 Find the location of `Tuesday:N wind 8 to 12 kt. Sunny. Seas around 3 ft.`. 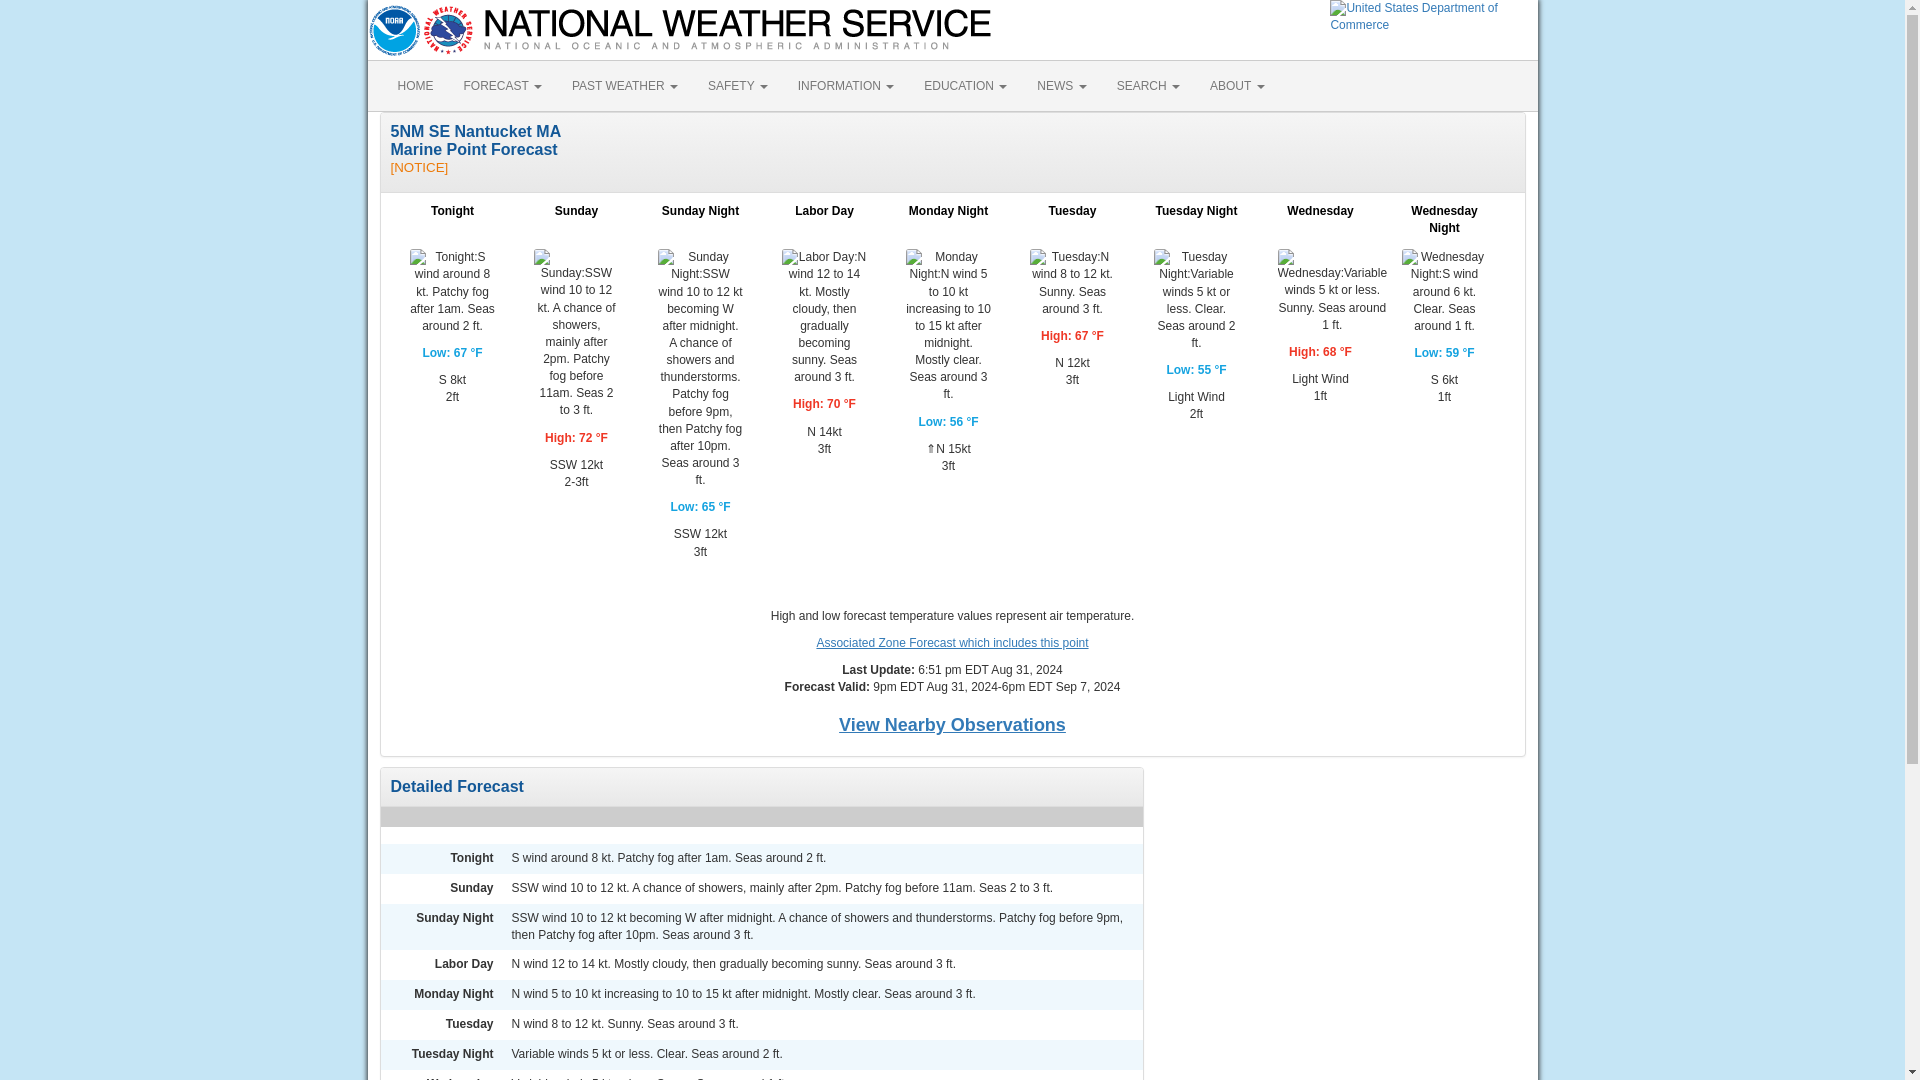

Tuesday:N wind 8 to 12 kt. Sunny. Seas around 3 ft. is located at coordinates (1072, 283).